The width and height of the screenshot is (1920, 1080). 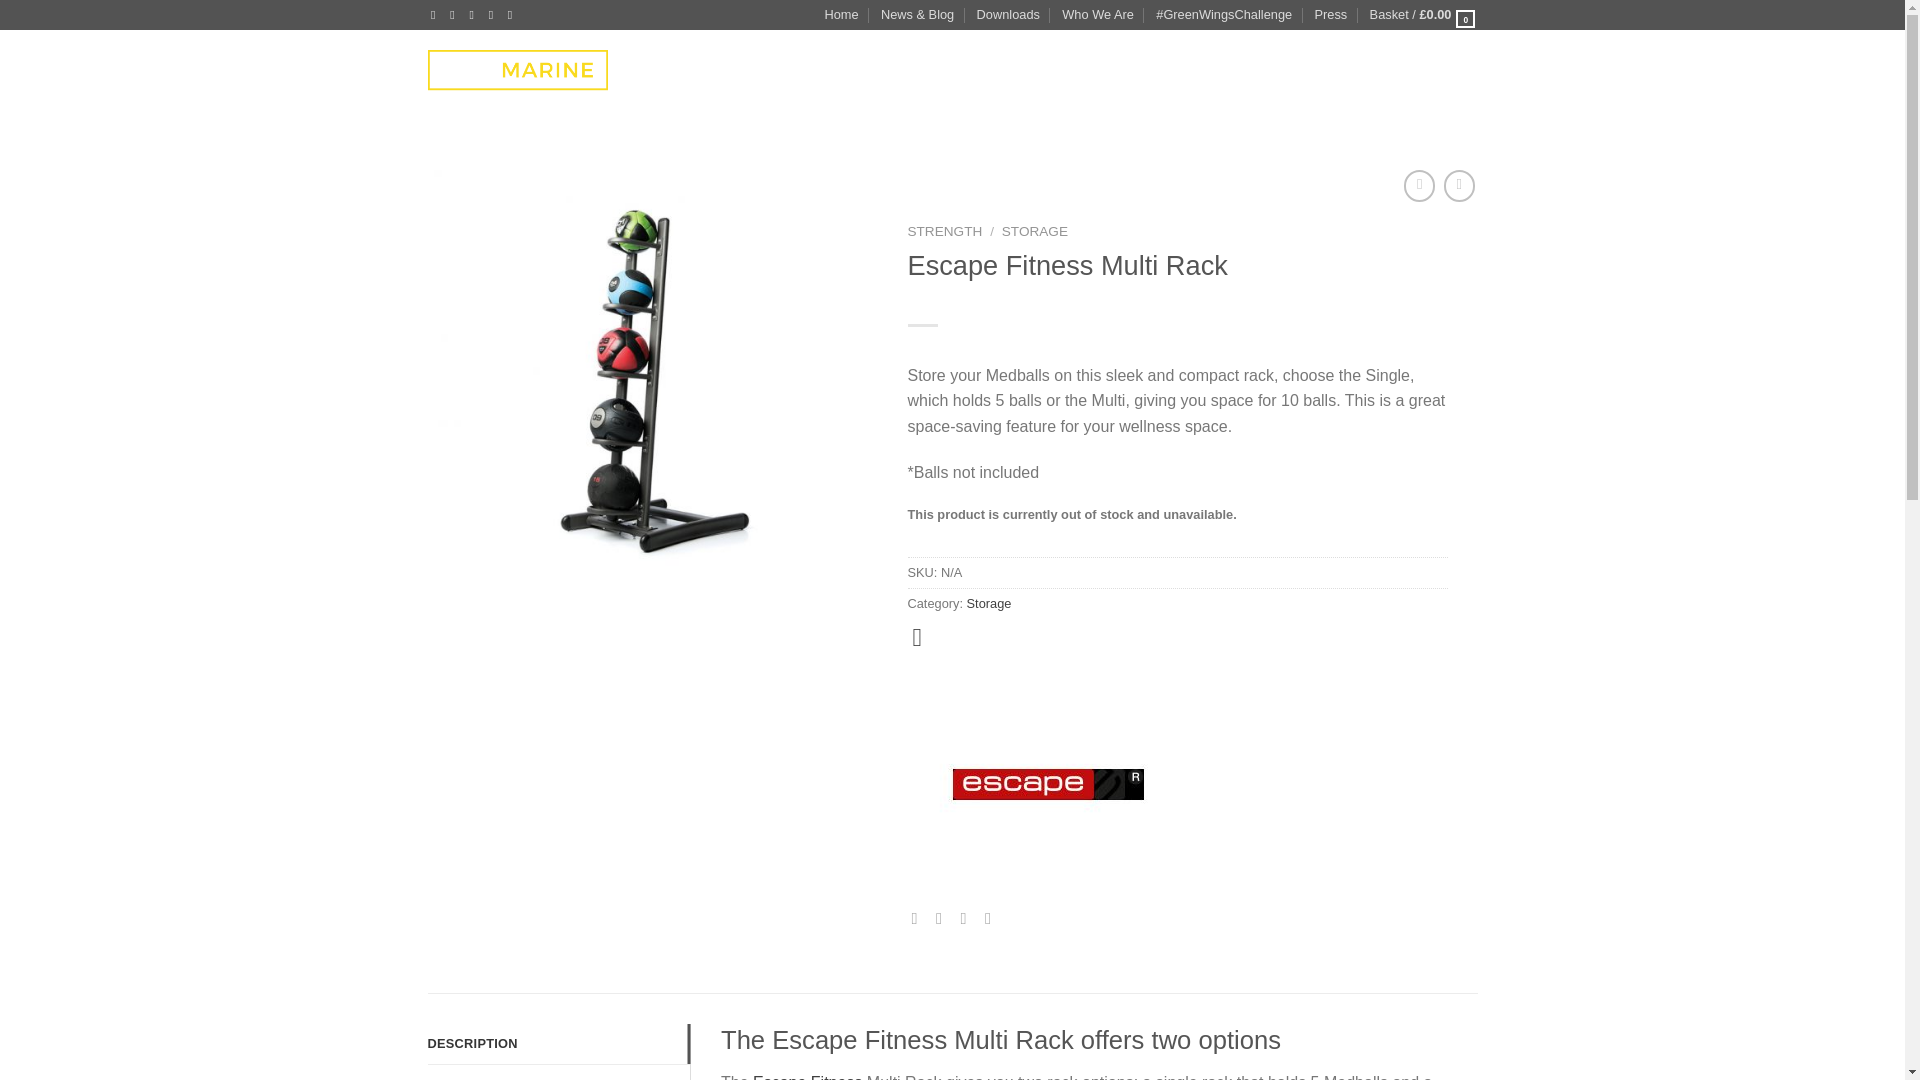 What do you see at coordinates (751, 80) in the screenshot?
I see `Equipment` at bounding box center [751, 80].